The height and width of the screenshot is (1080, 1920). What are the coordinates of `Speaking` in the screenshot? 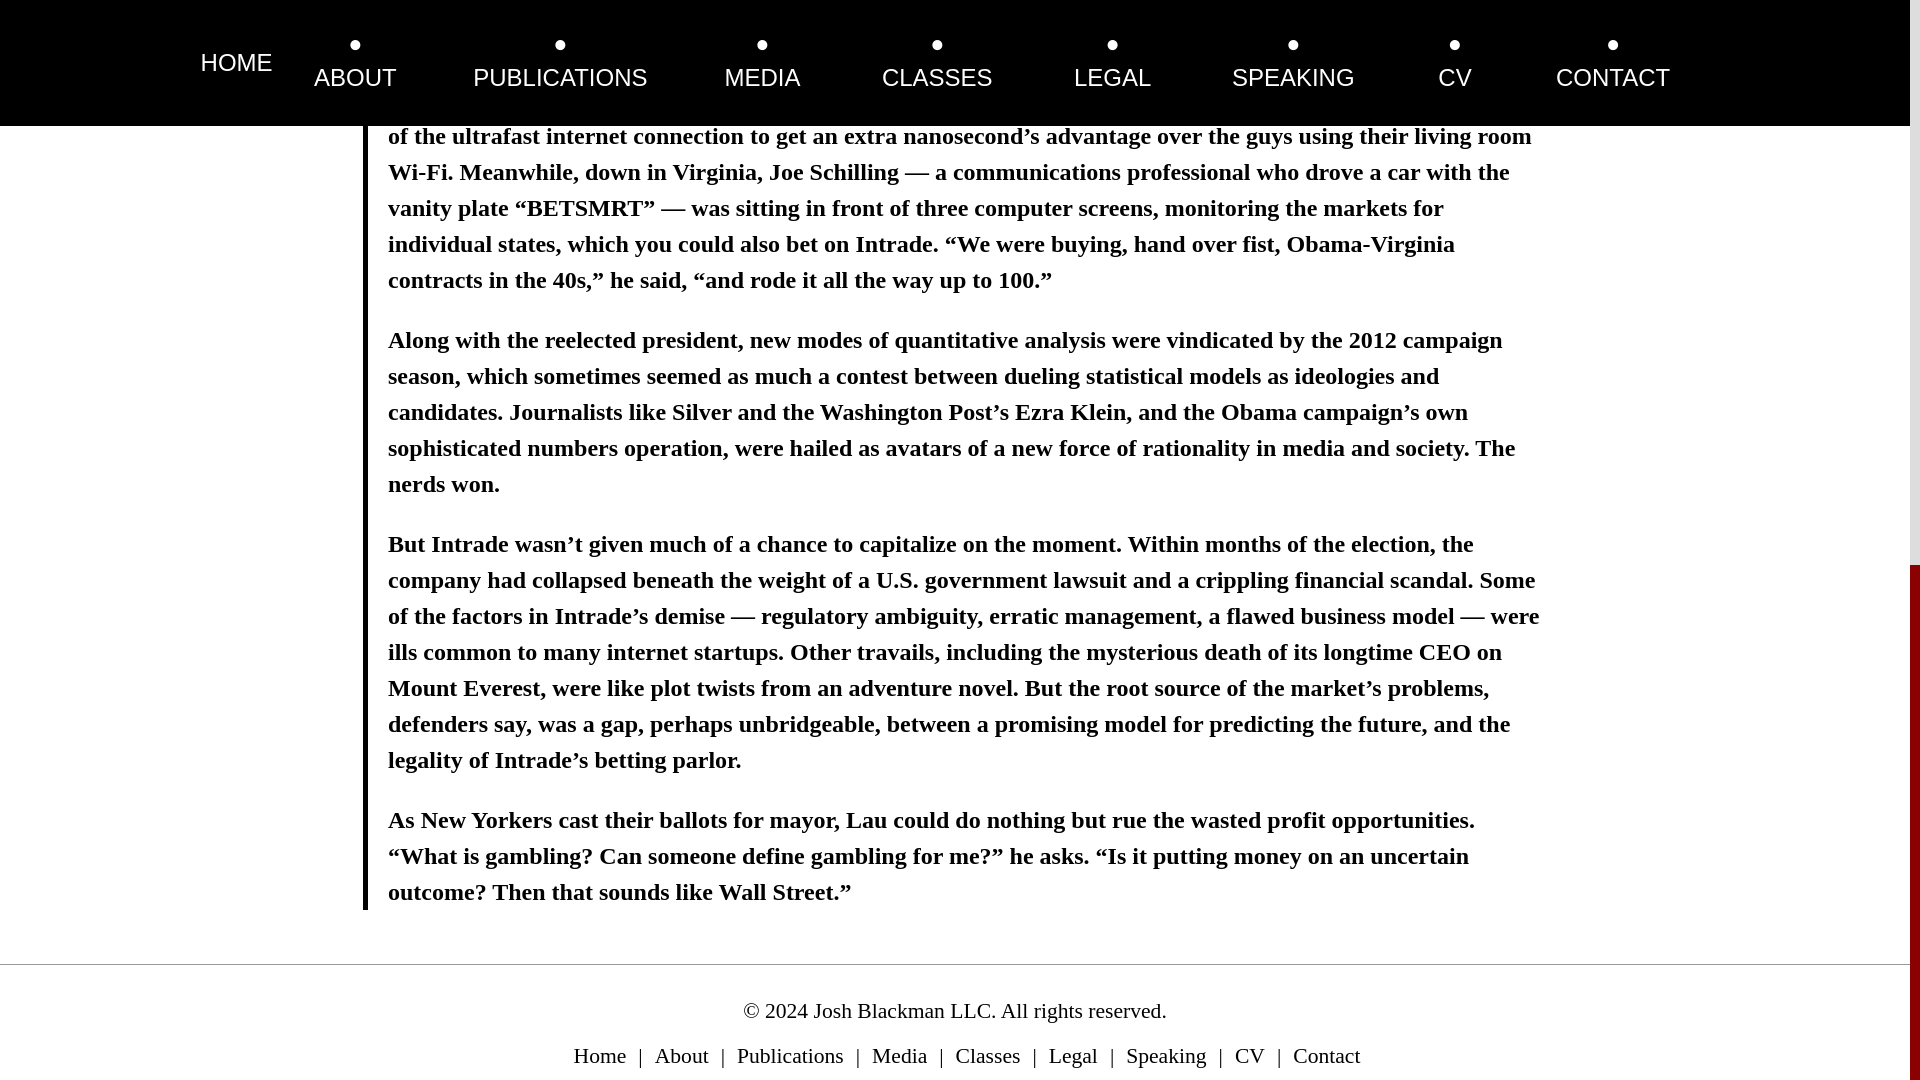 It's located at (1165, 1056).